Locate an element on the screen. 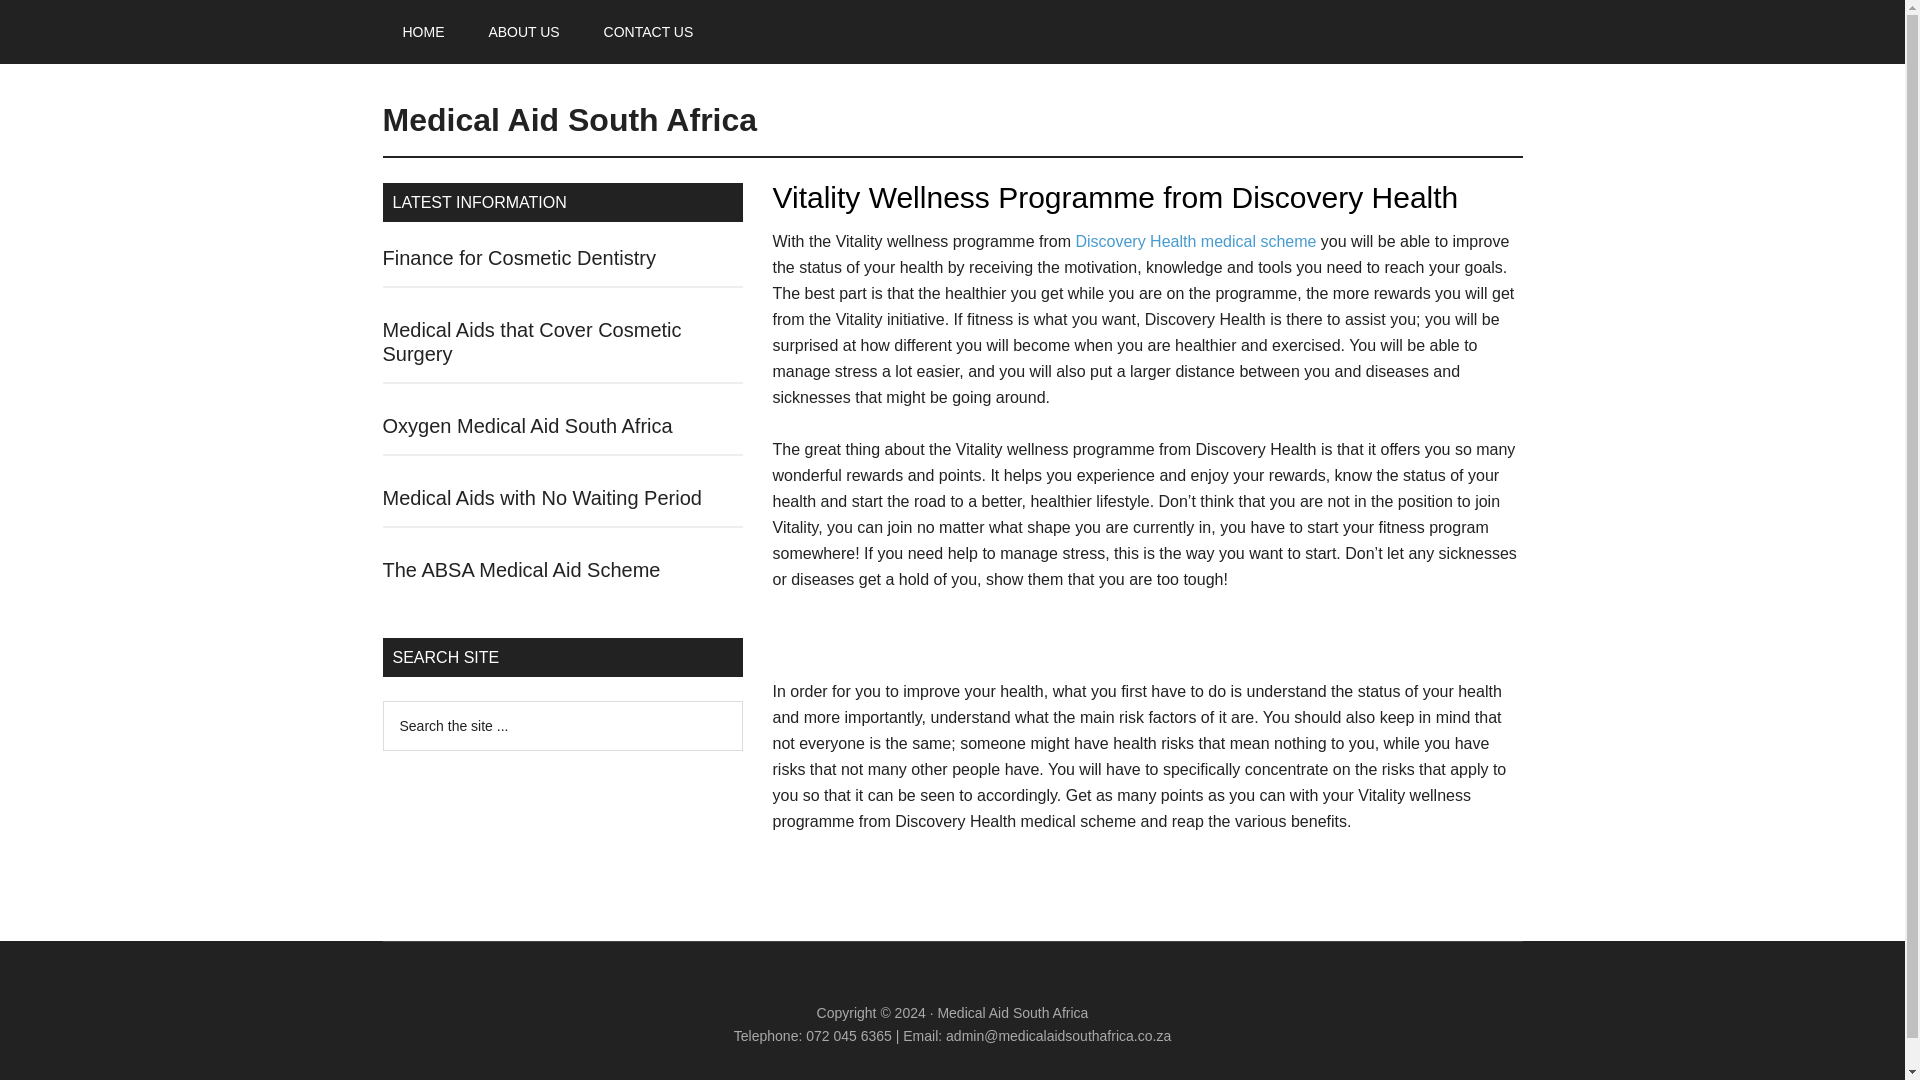 The height and width of the screenshot is (1080, 1920). Medical Aid South Africa is located at coordinates (569, 120).